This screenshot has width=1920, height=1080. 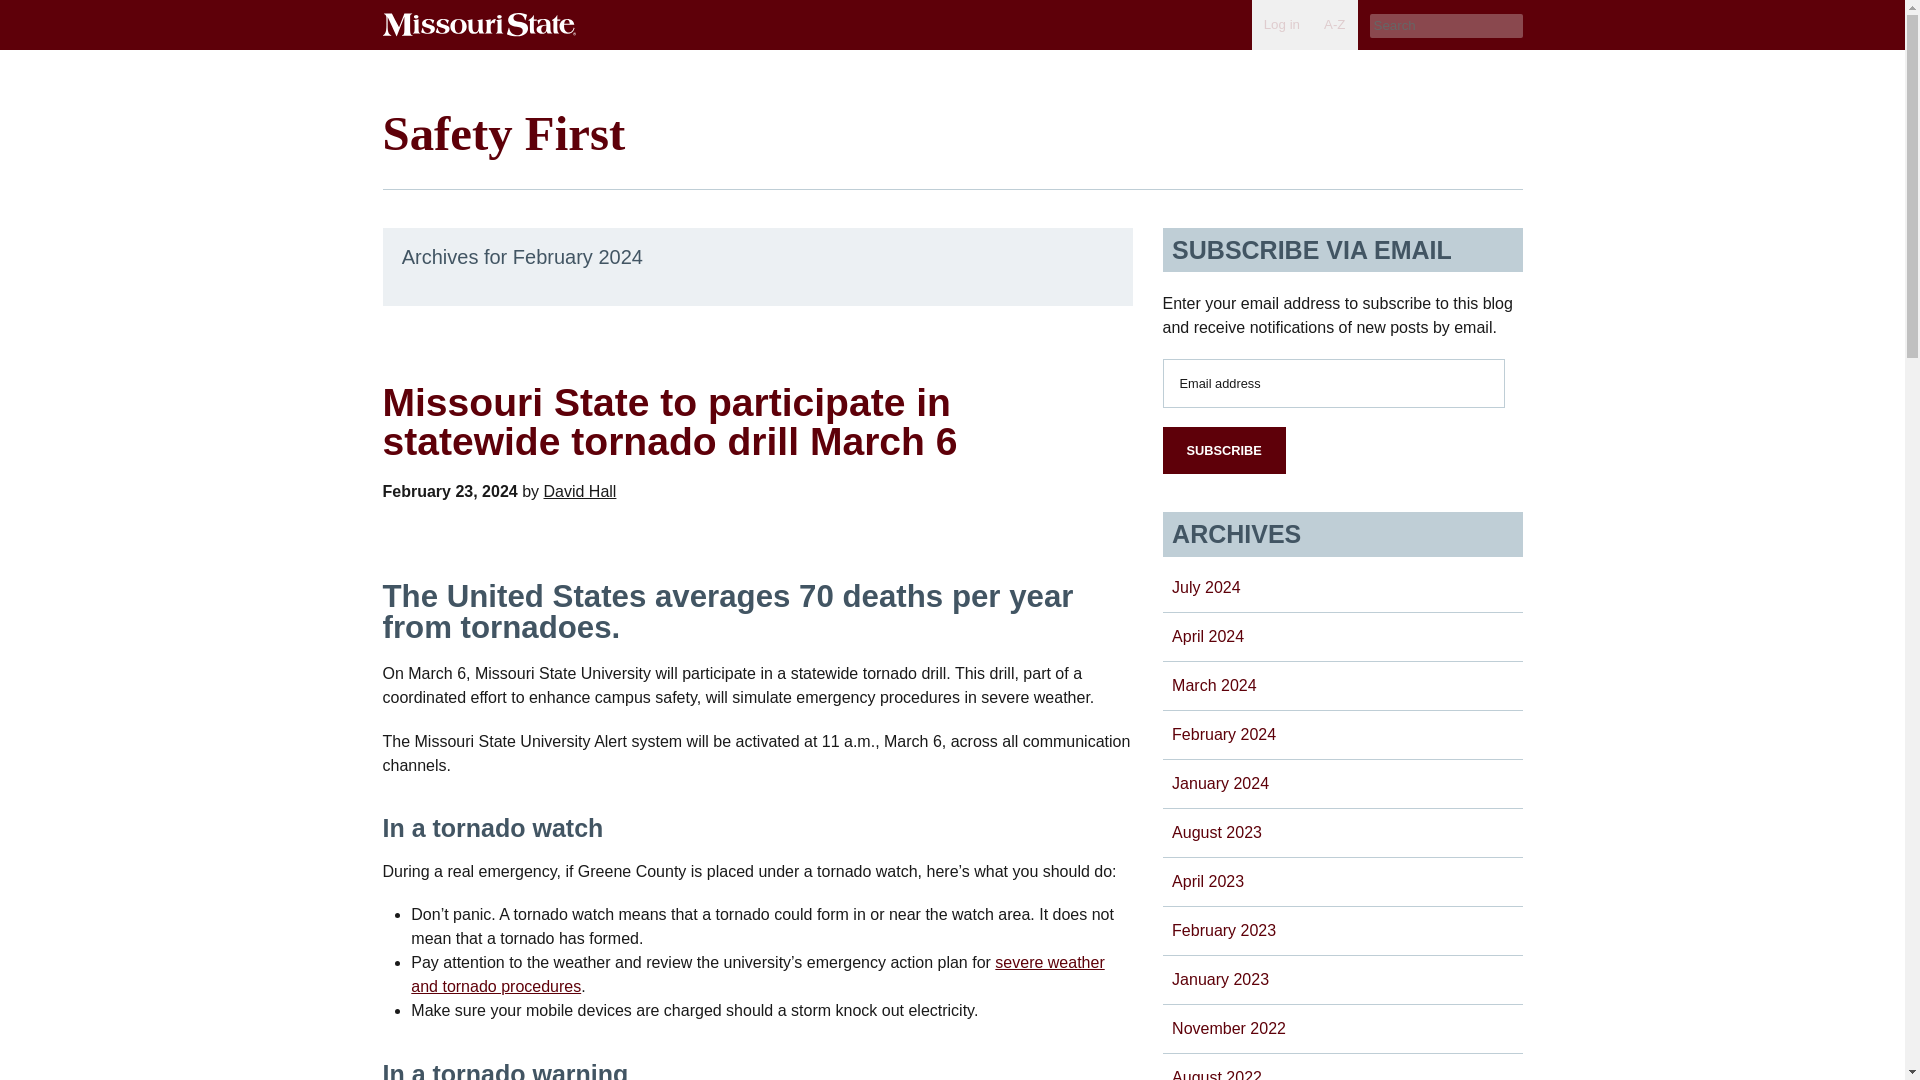 What do you see at coordinates (504, 132) in the screenshot?
I see `Safety First` at bounding box center [504, 132].